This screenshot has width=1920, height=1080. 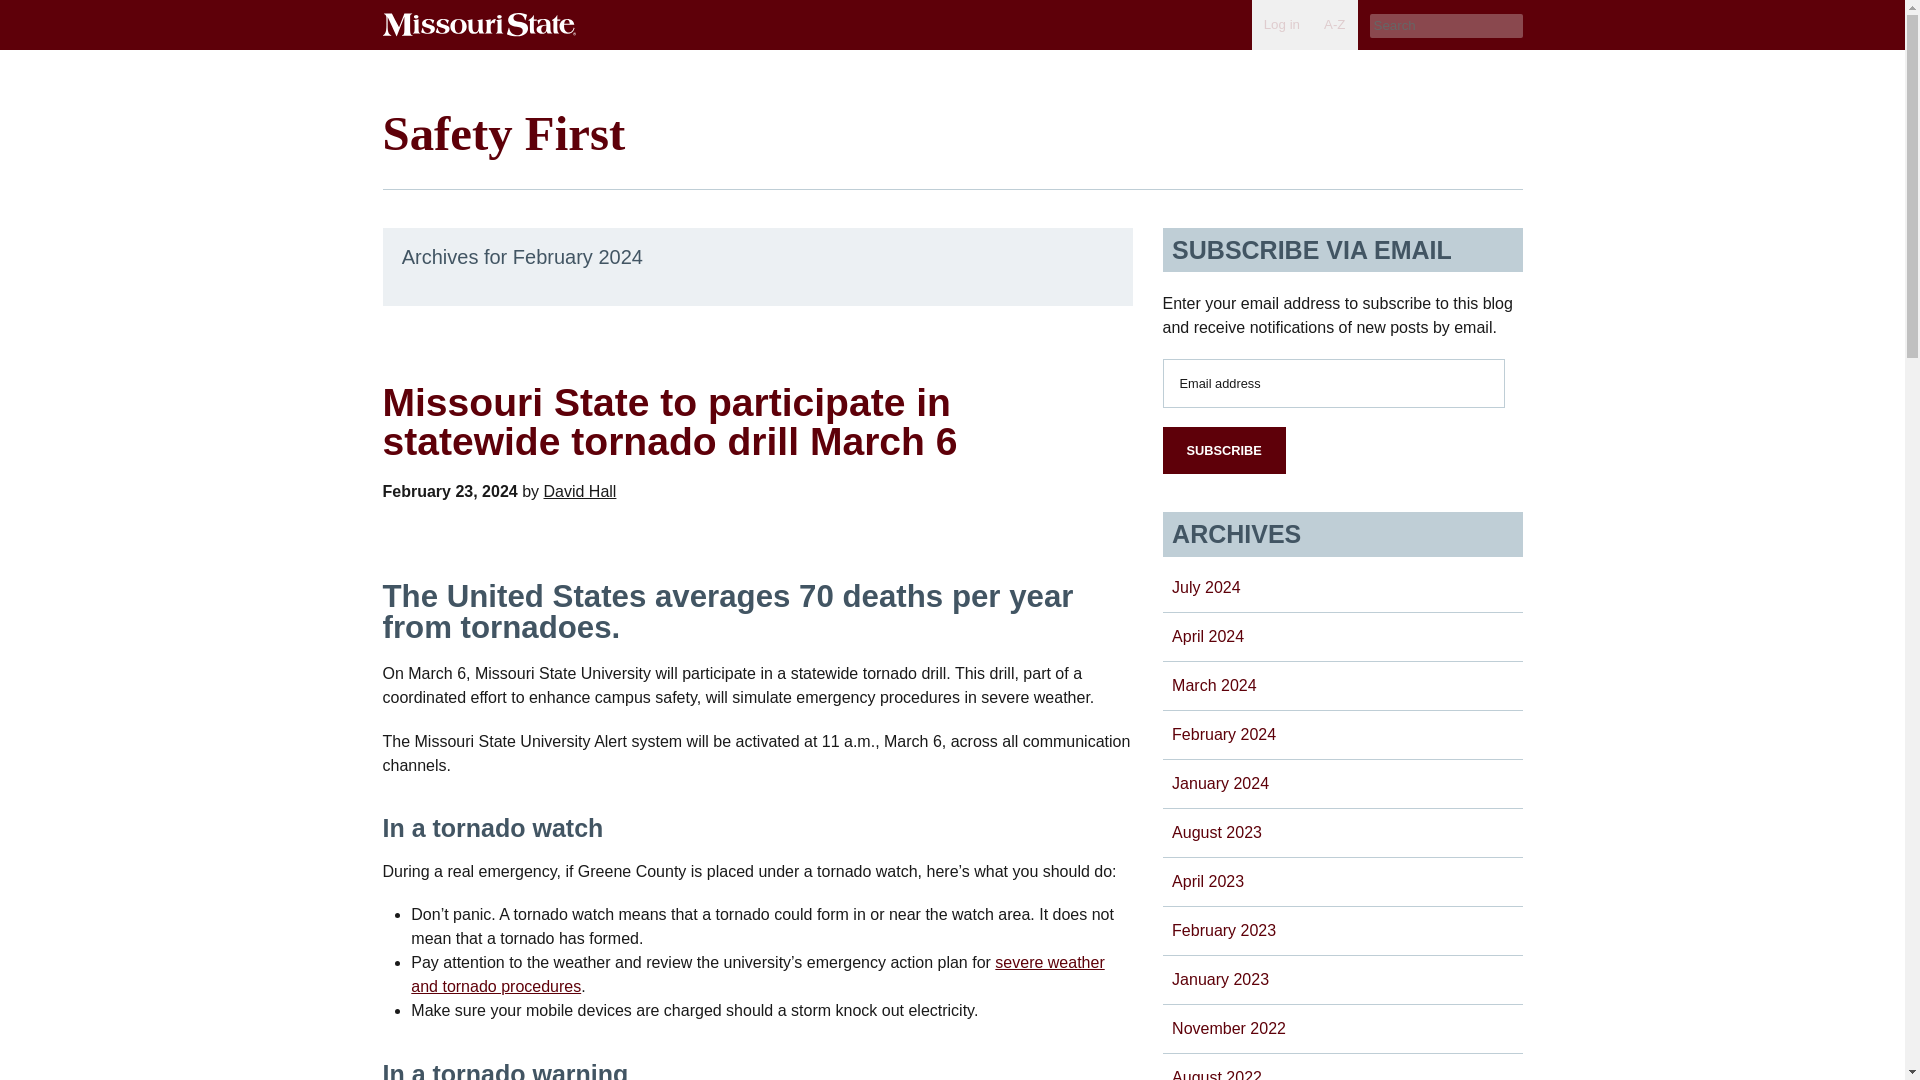 What do you see at coordinates (504, 132) in the screenshot?
I see `Safety First` at bounding box center [504, 132].